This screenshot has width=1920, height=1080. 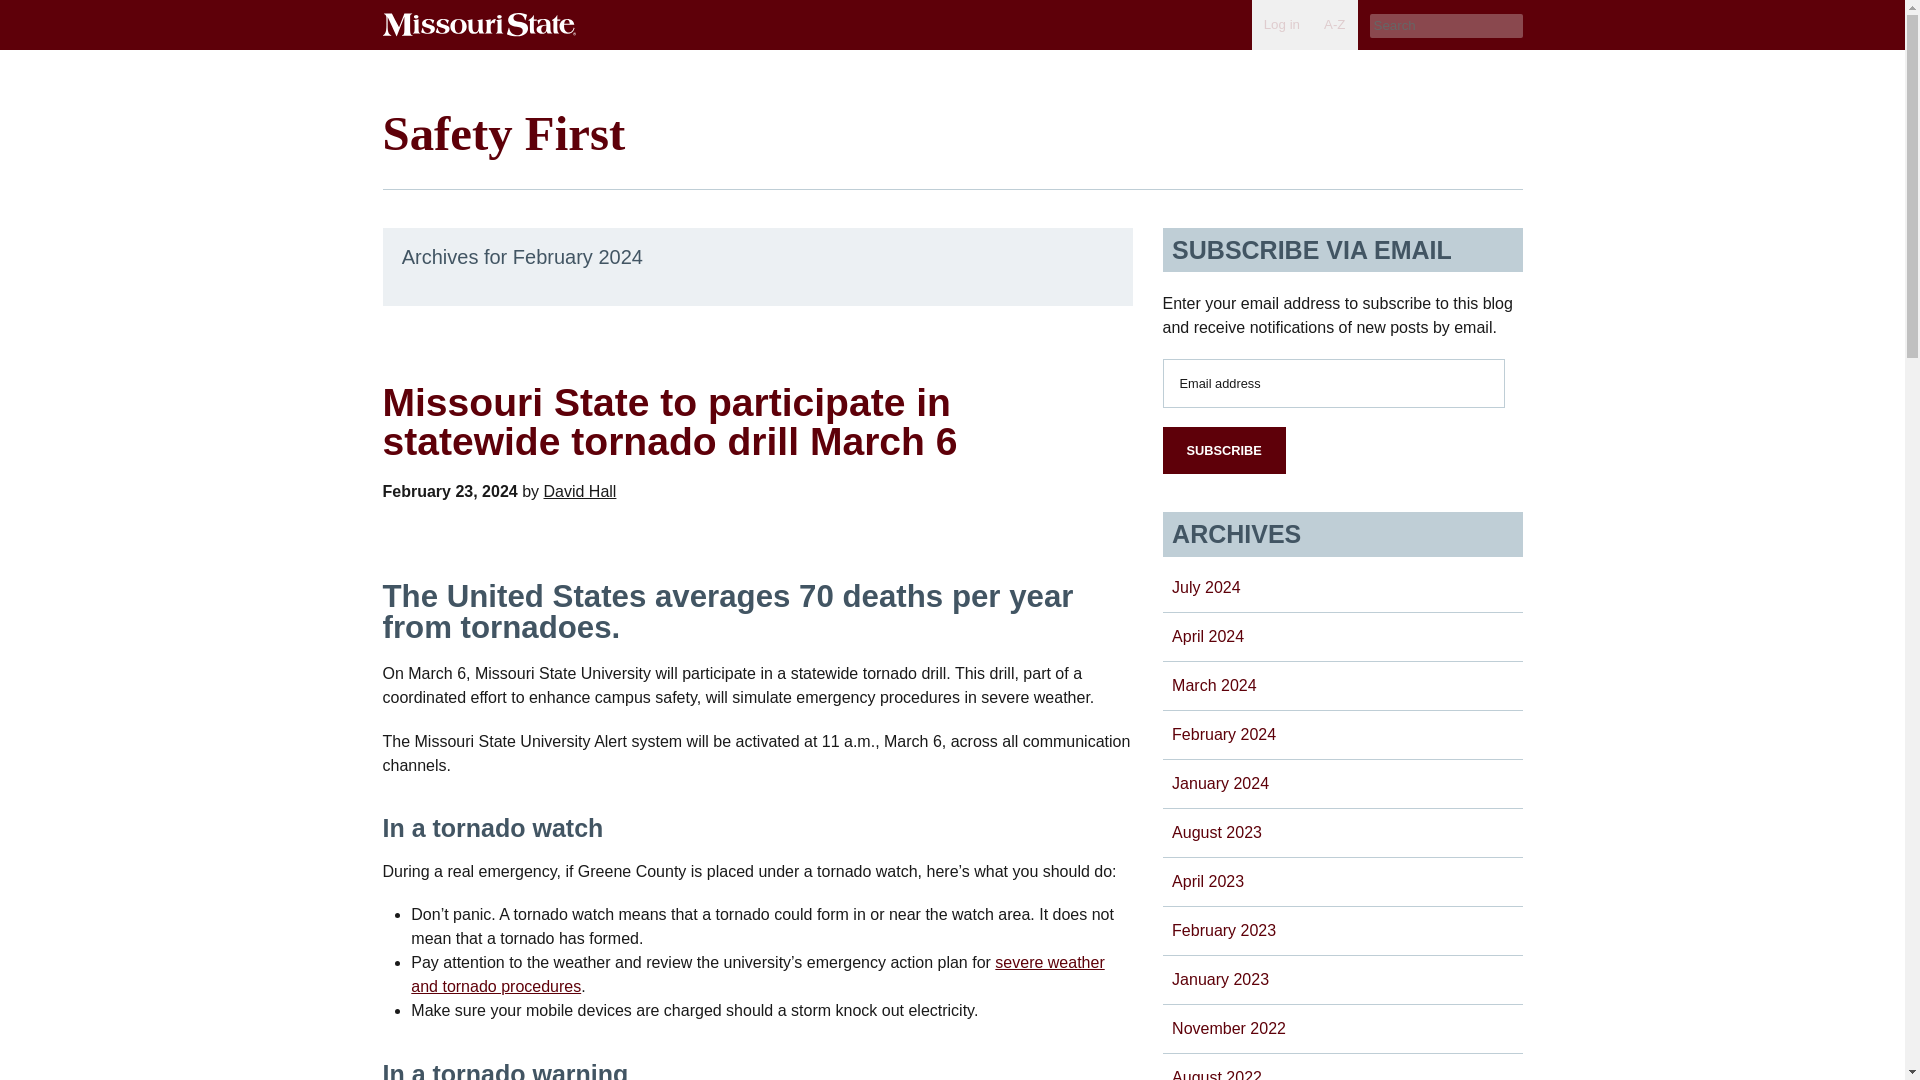 What do you see at coordinates (504, 132) in the screenshot?
I see `Safety First` at bounding box center [504, 132].